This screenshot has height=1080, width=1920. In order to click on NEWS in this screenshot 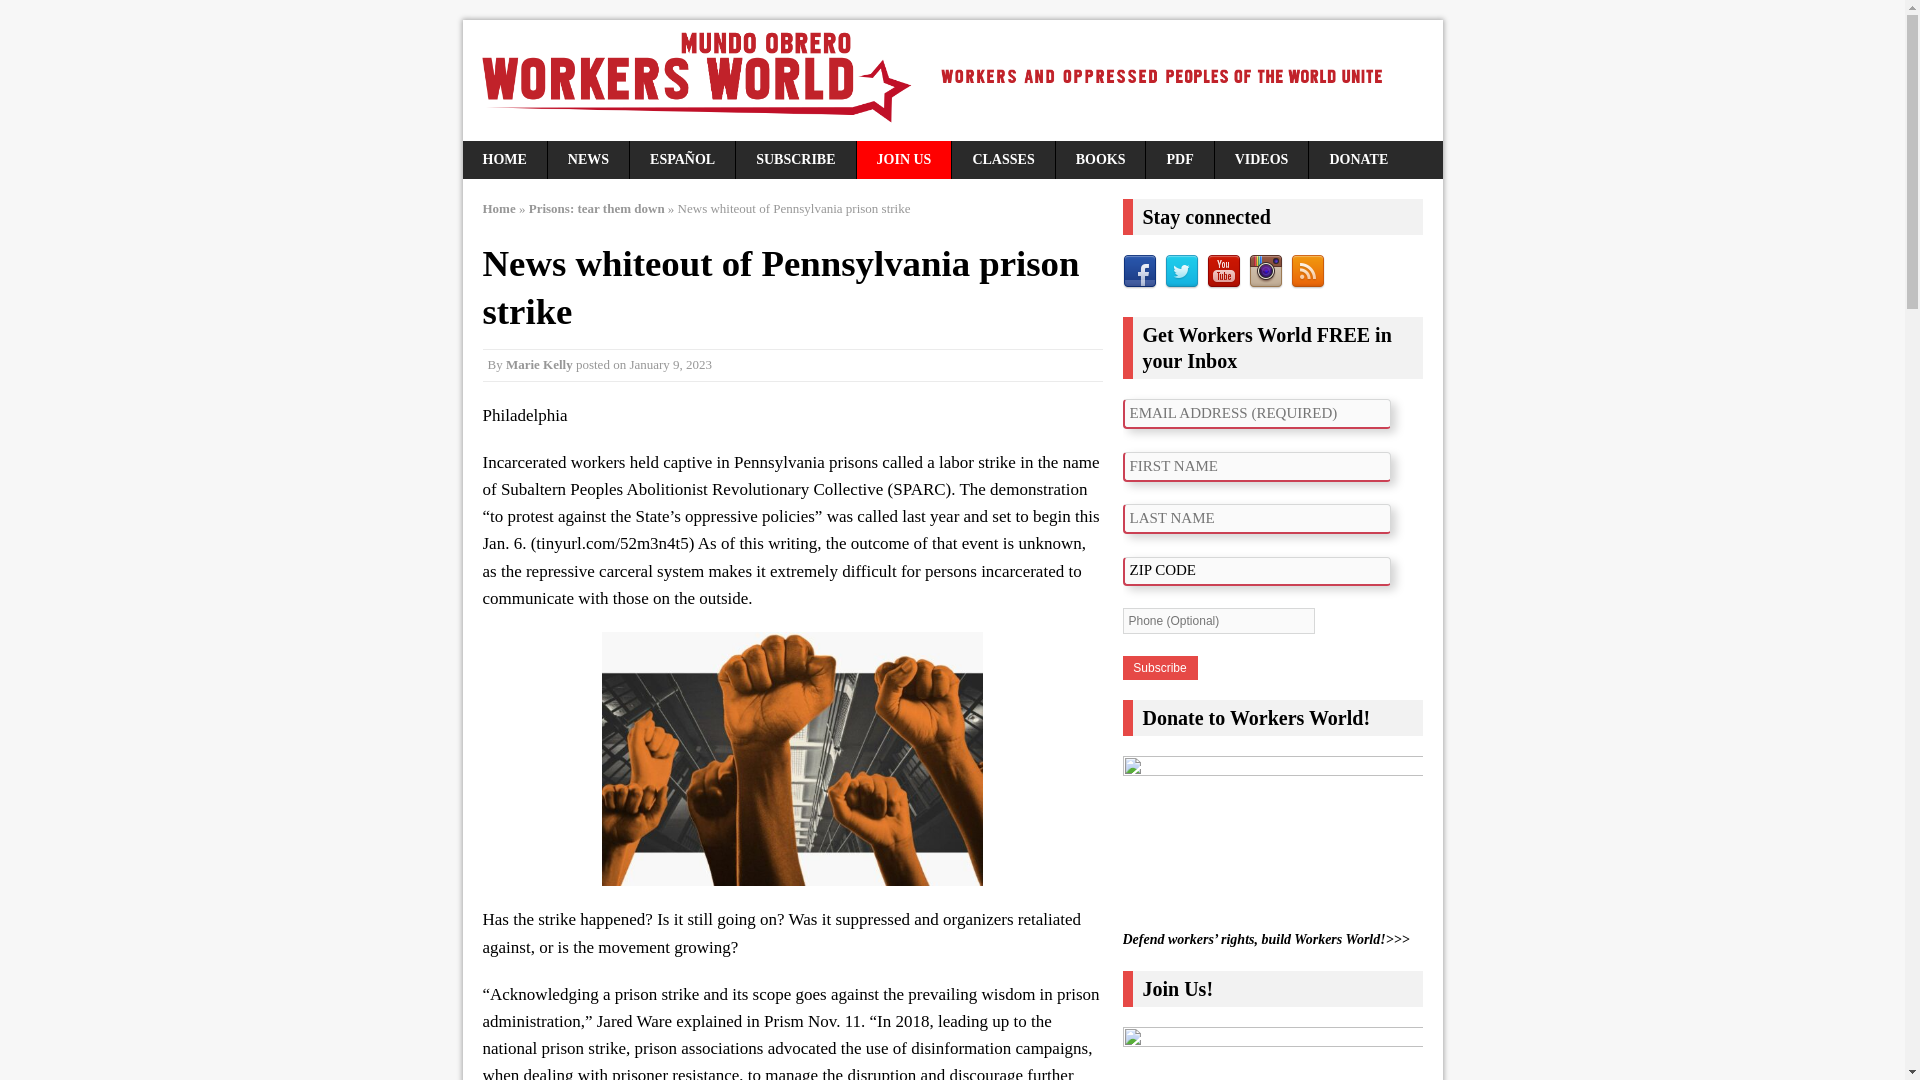, I will do `click(588, 160)`.